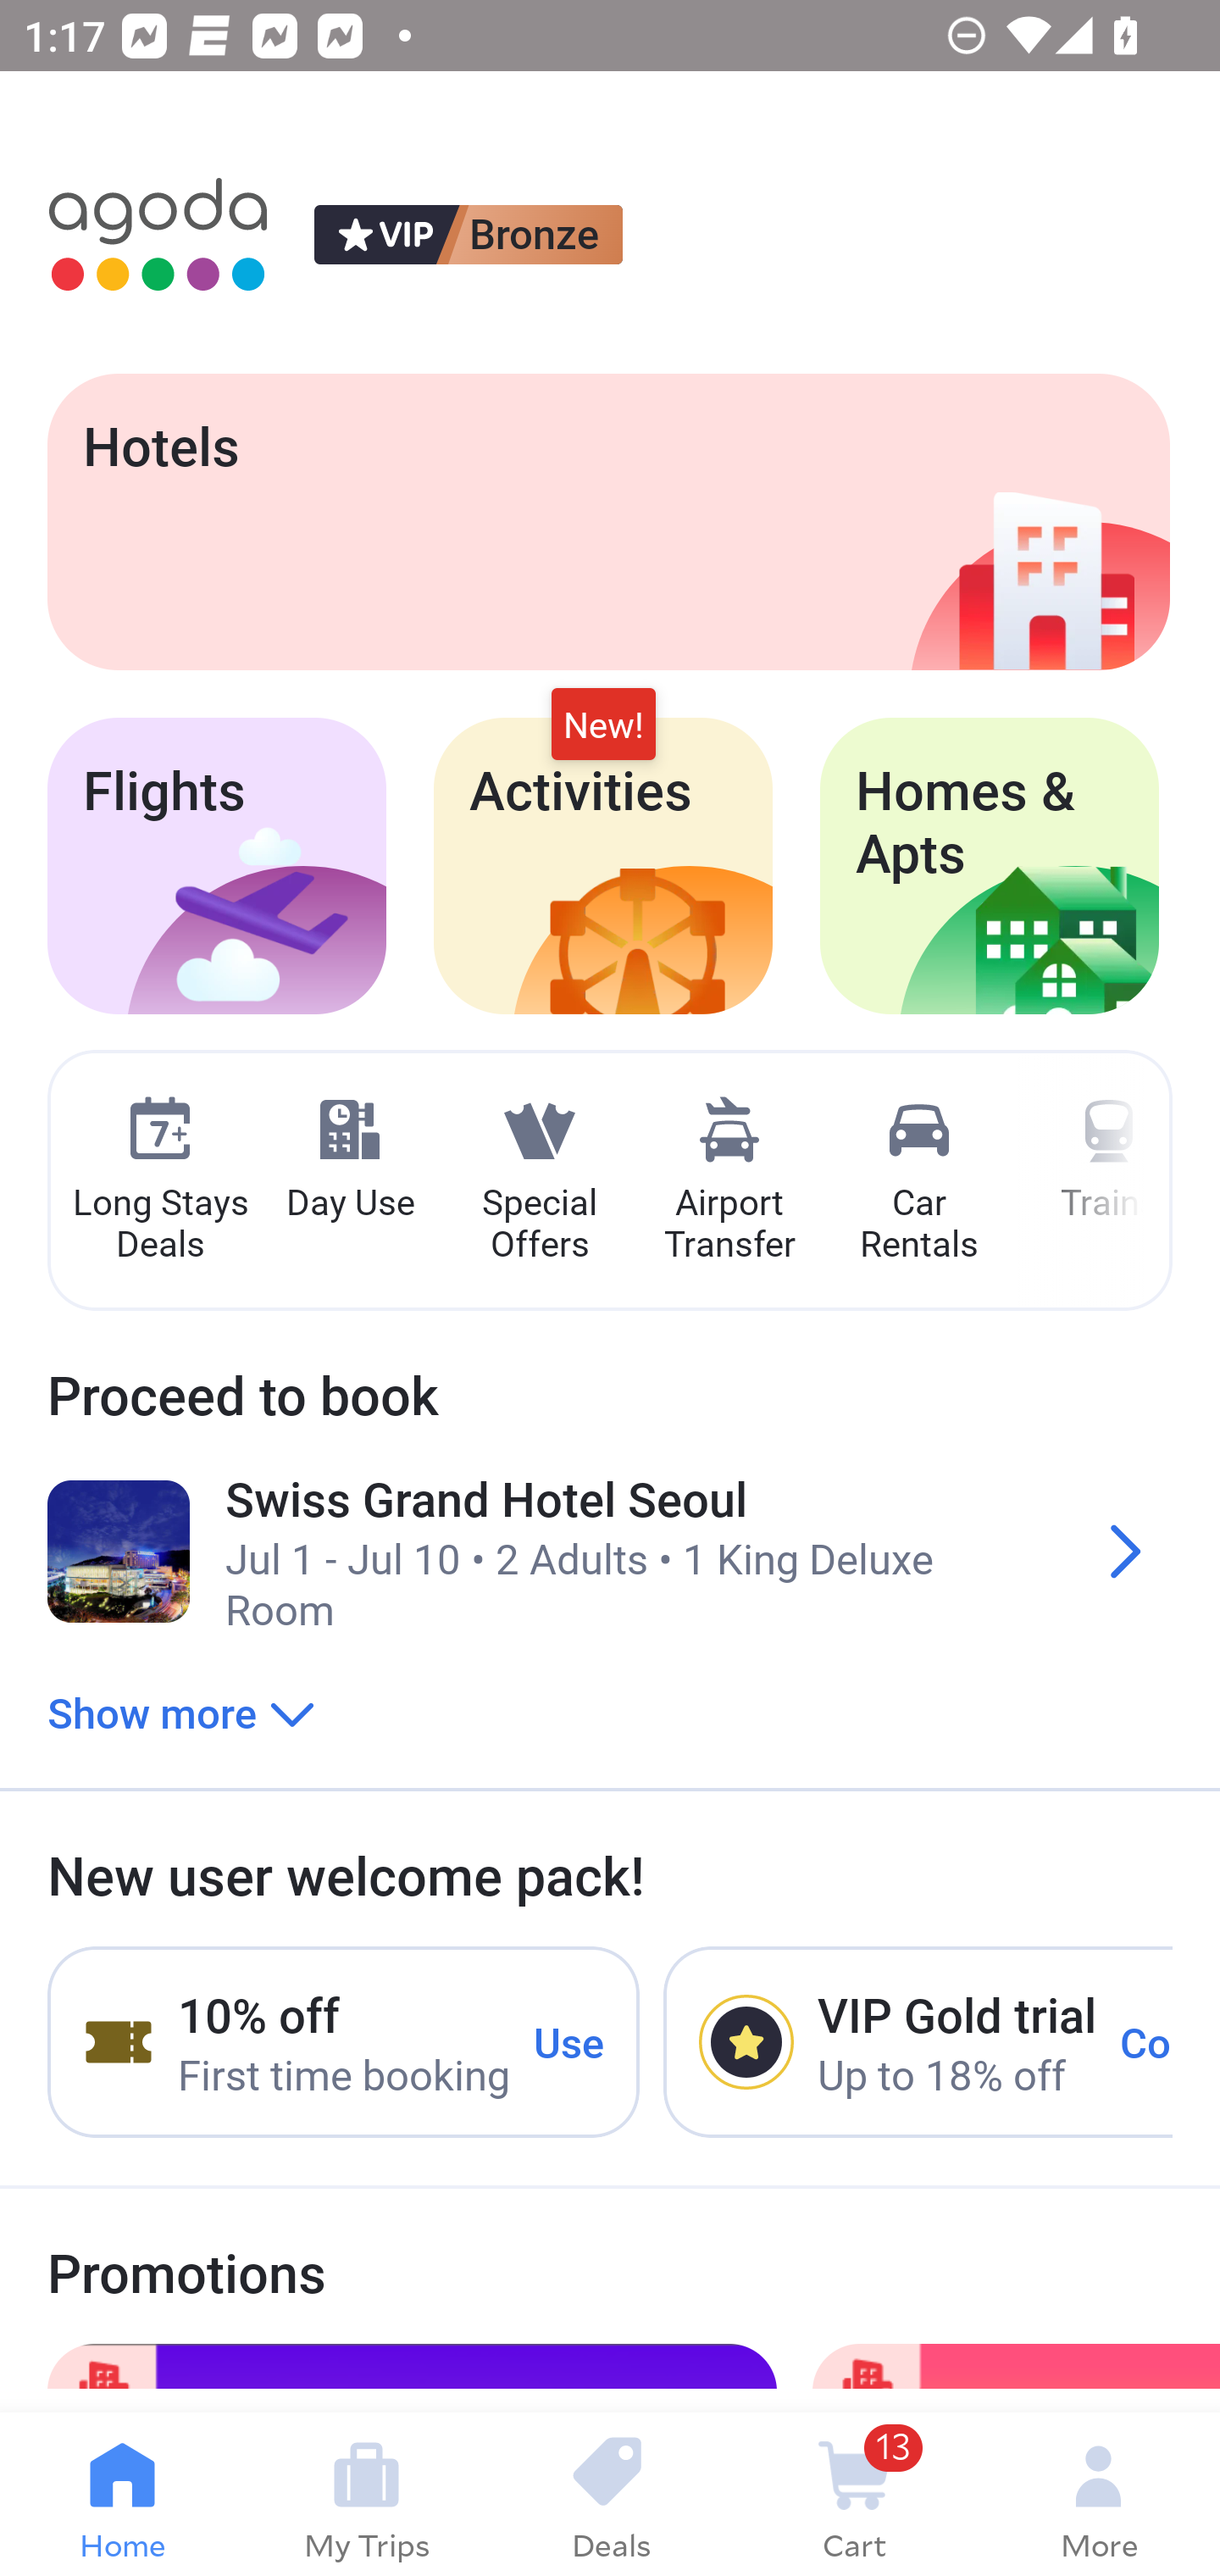  Describe the element at coordinates (918, 1181) in the screenshot. I see `Car Rentals` at that location.